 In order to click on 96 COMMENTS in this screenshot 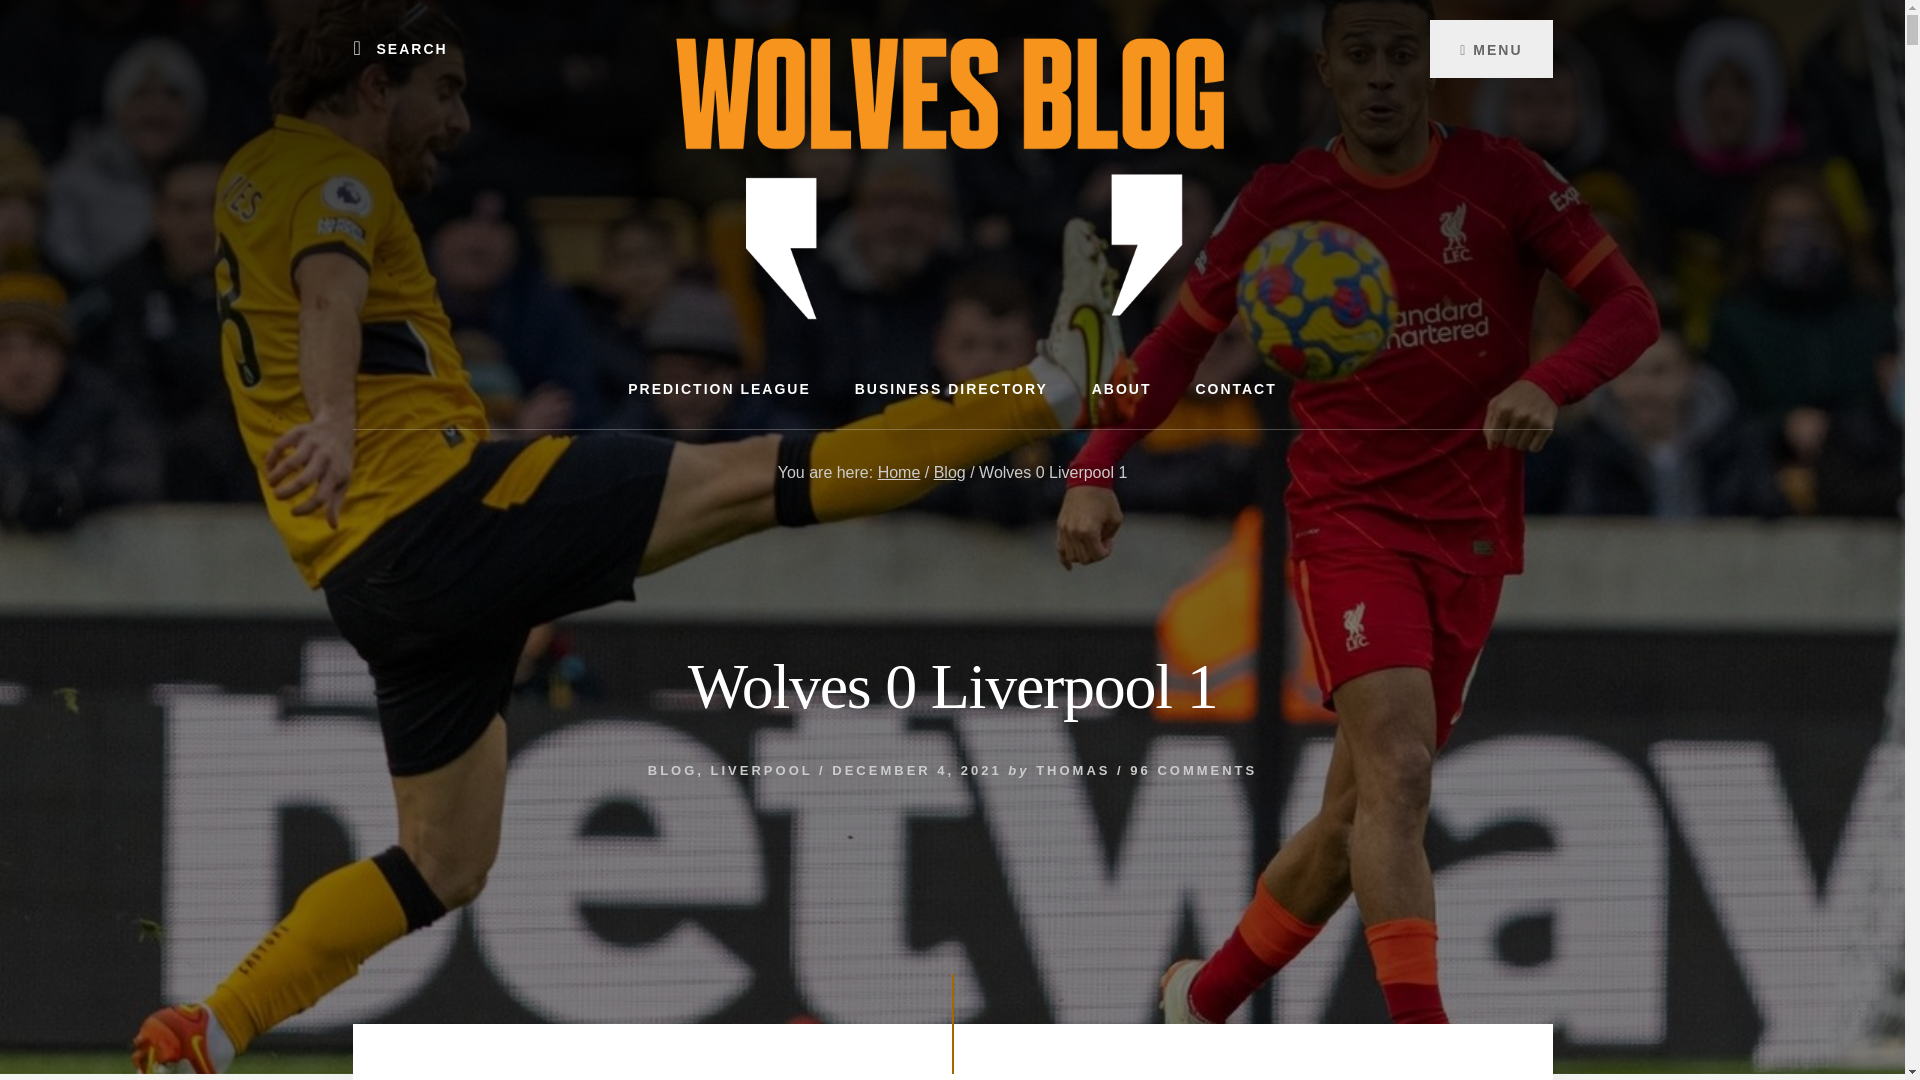, I will do `click(1194, 770)`.